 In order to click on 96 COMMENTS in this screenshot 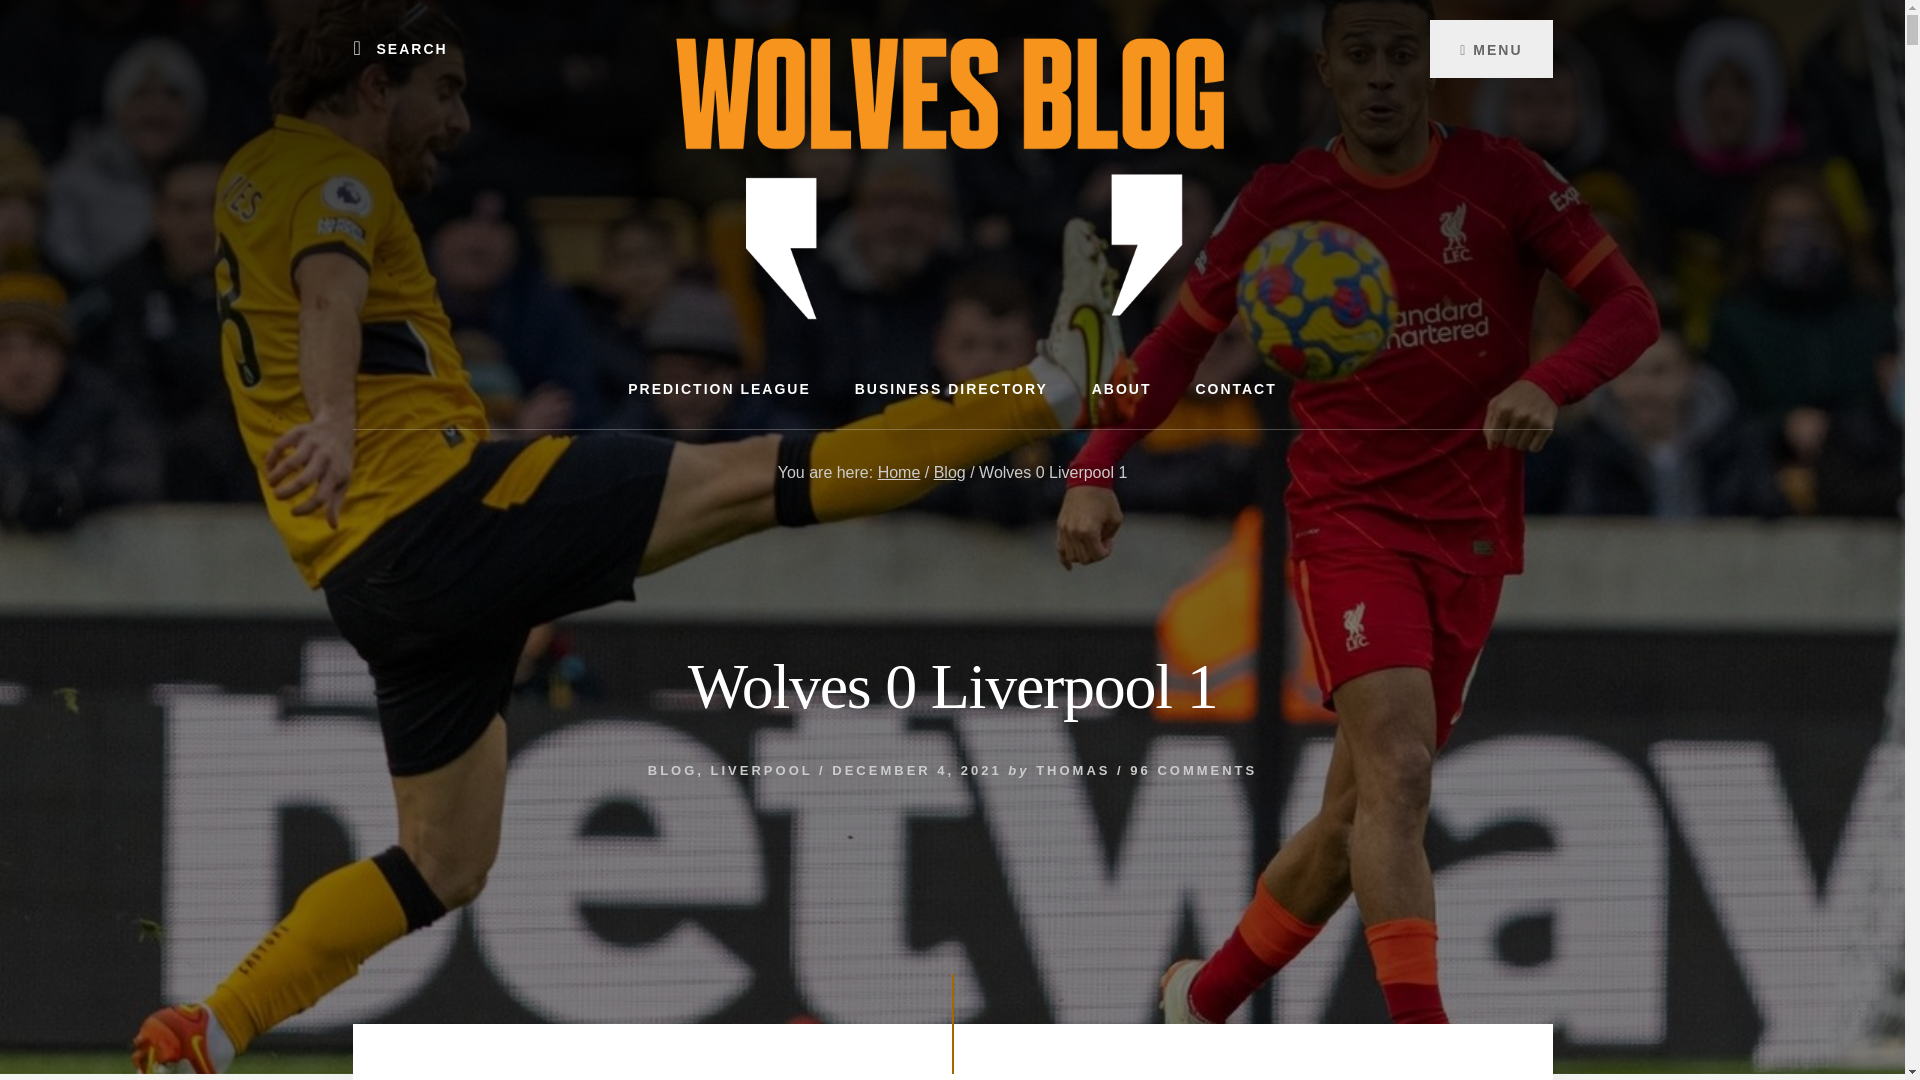, I will do `click(1194, 770)`.